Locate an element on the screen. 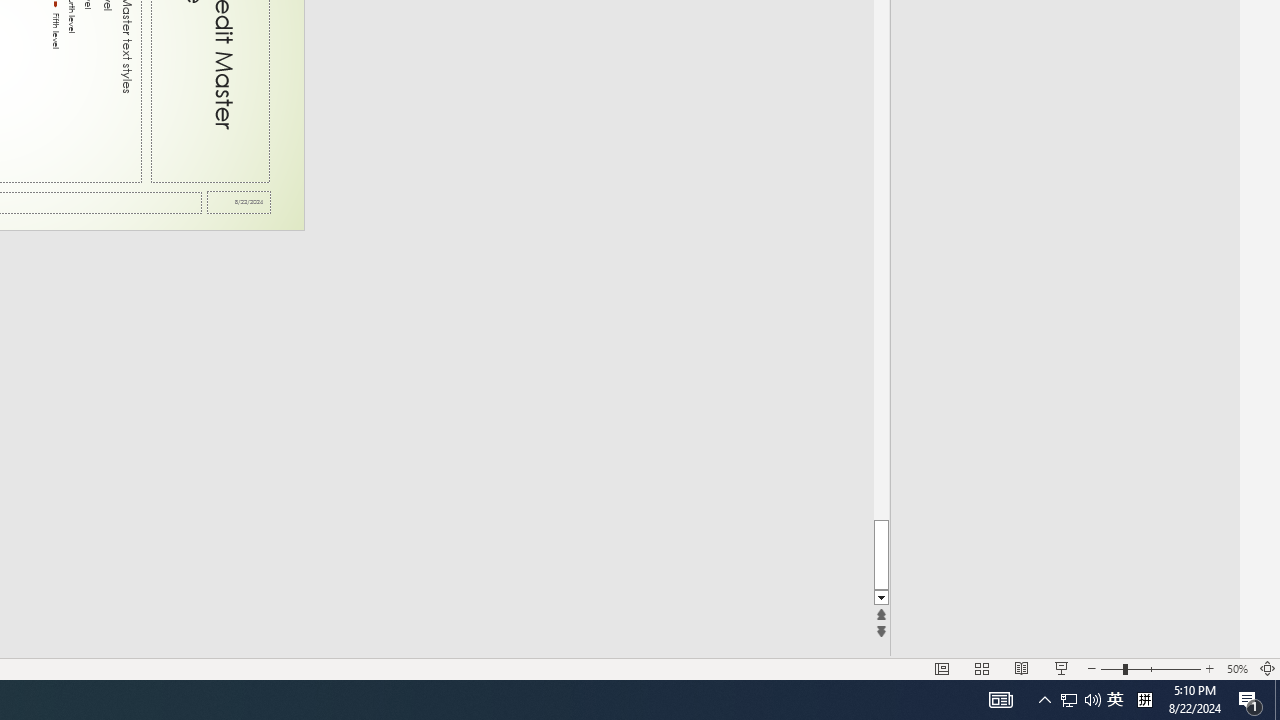  Zoom 50% is located at coordinates (1236, 668).